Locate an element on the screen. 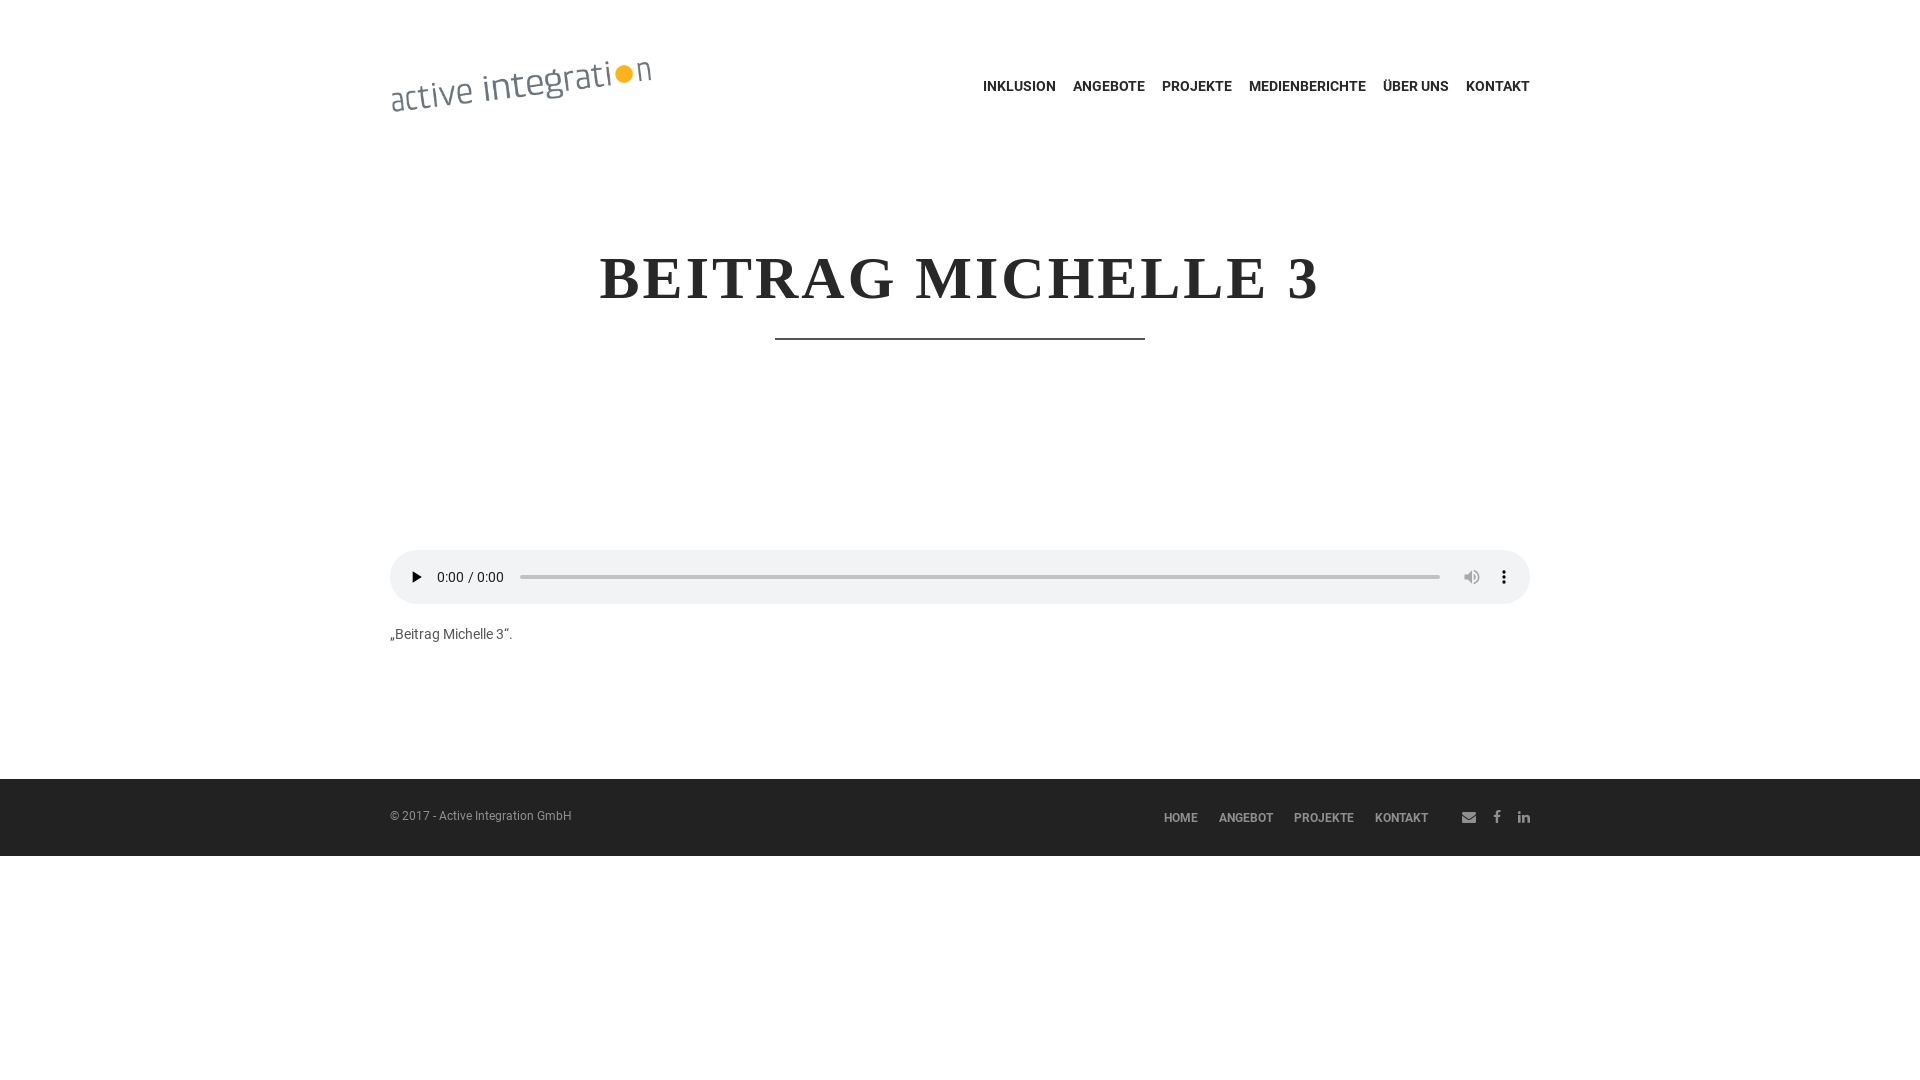 This screenshot has width=1920, height=1080. KONTAKT is located at coordinates (1498, 86).